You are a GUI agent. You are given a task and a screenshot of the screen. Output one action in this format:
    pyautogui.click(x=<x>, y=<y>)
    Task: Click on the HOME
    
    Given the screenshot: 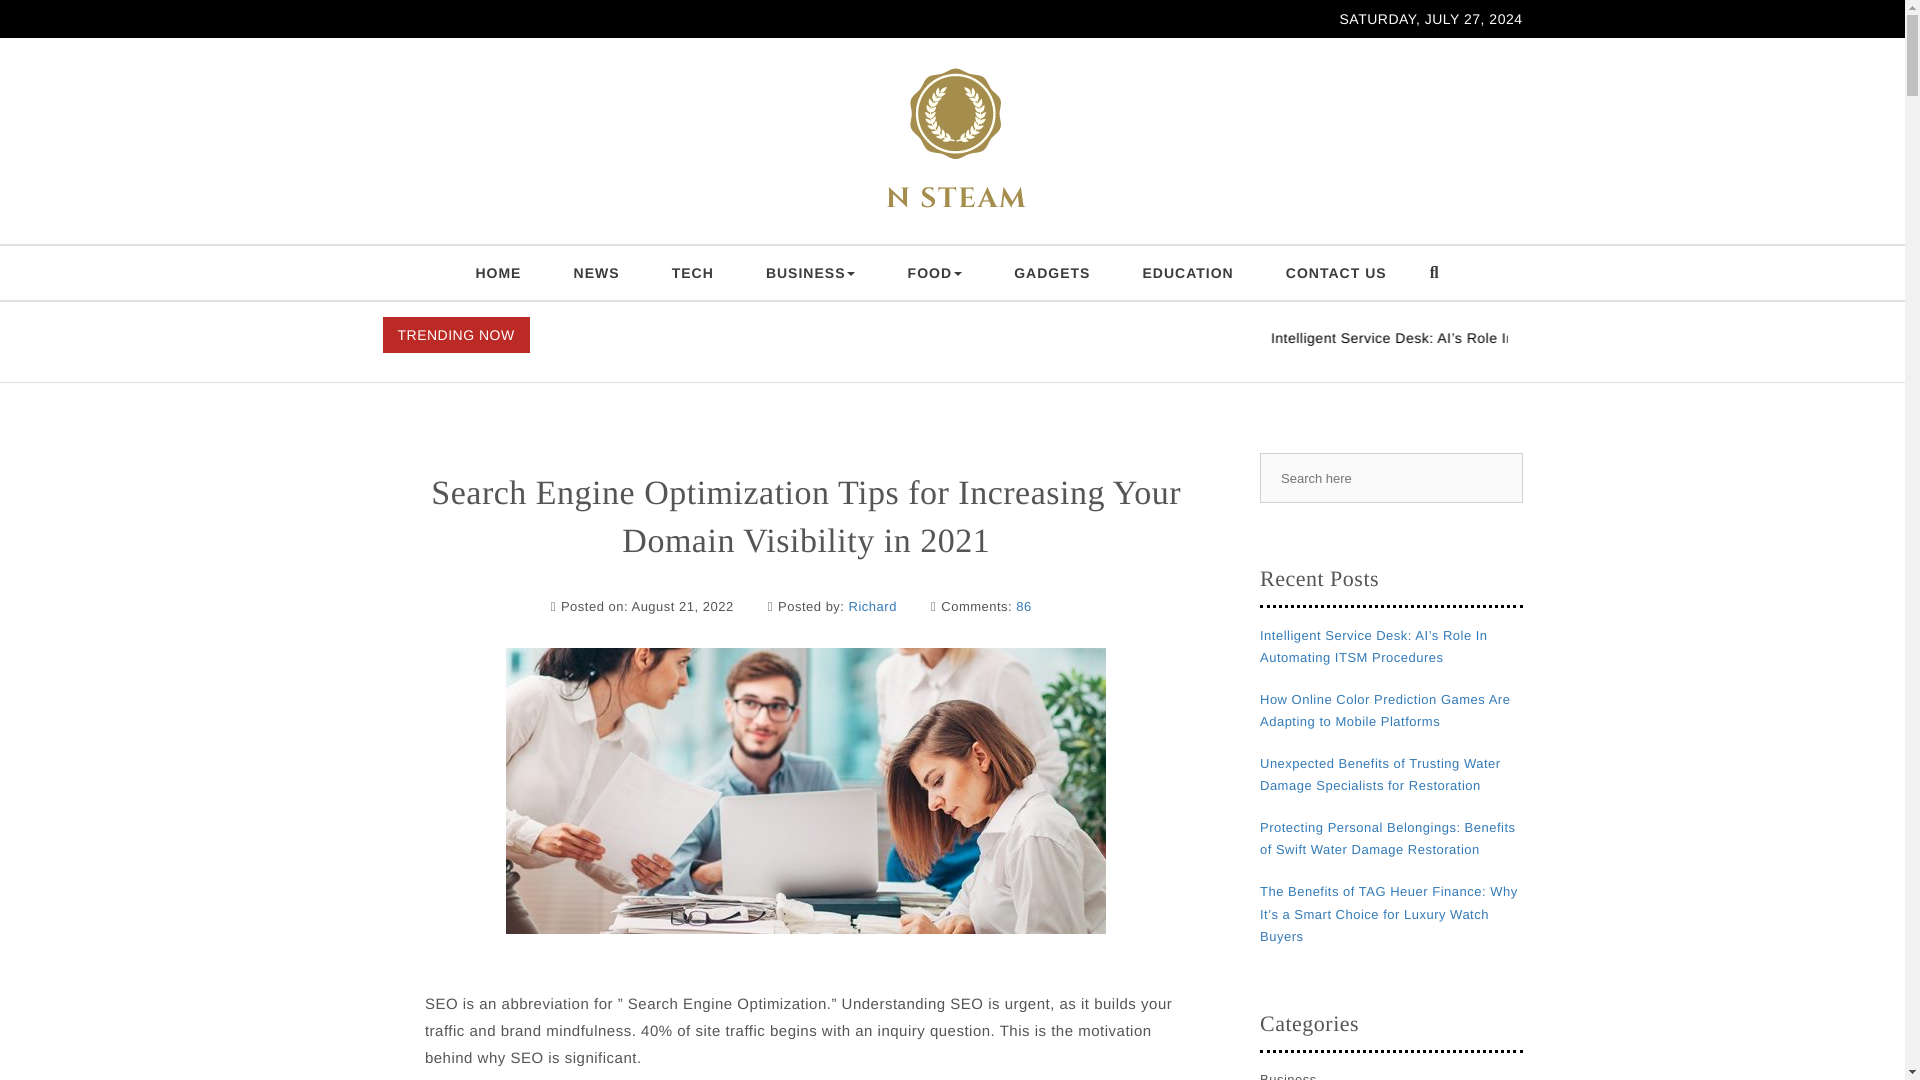 What is the action you would take?
    pyautogui.click(x=498, y=273)
    